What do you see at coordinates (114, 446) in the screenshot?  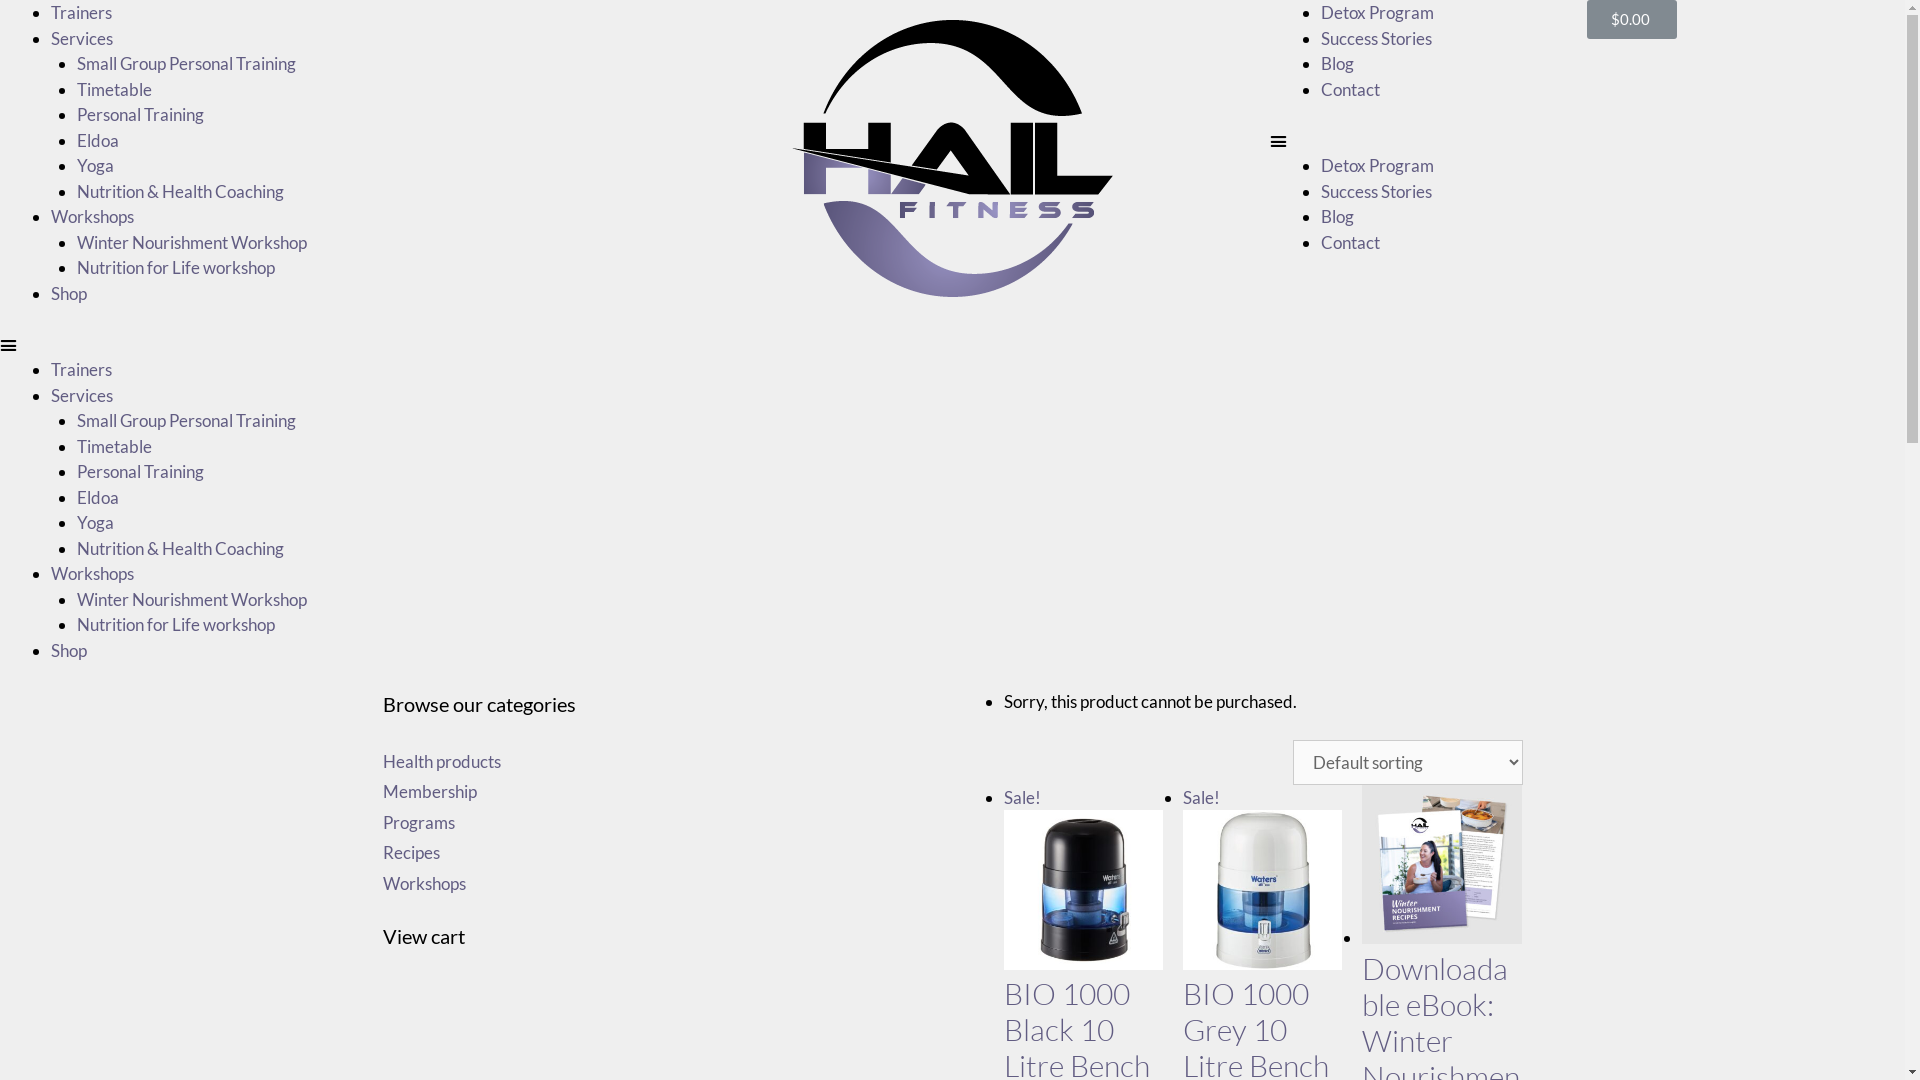 I see `Timetable` at bounding box center [114, 446].